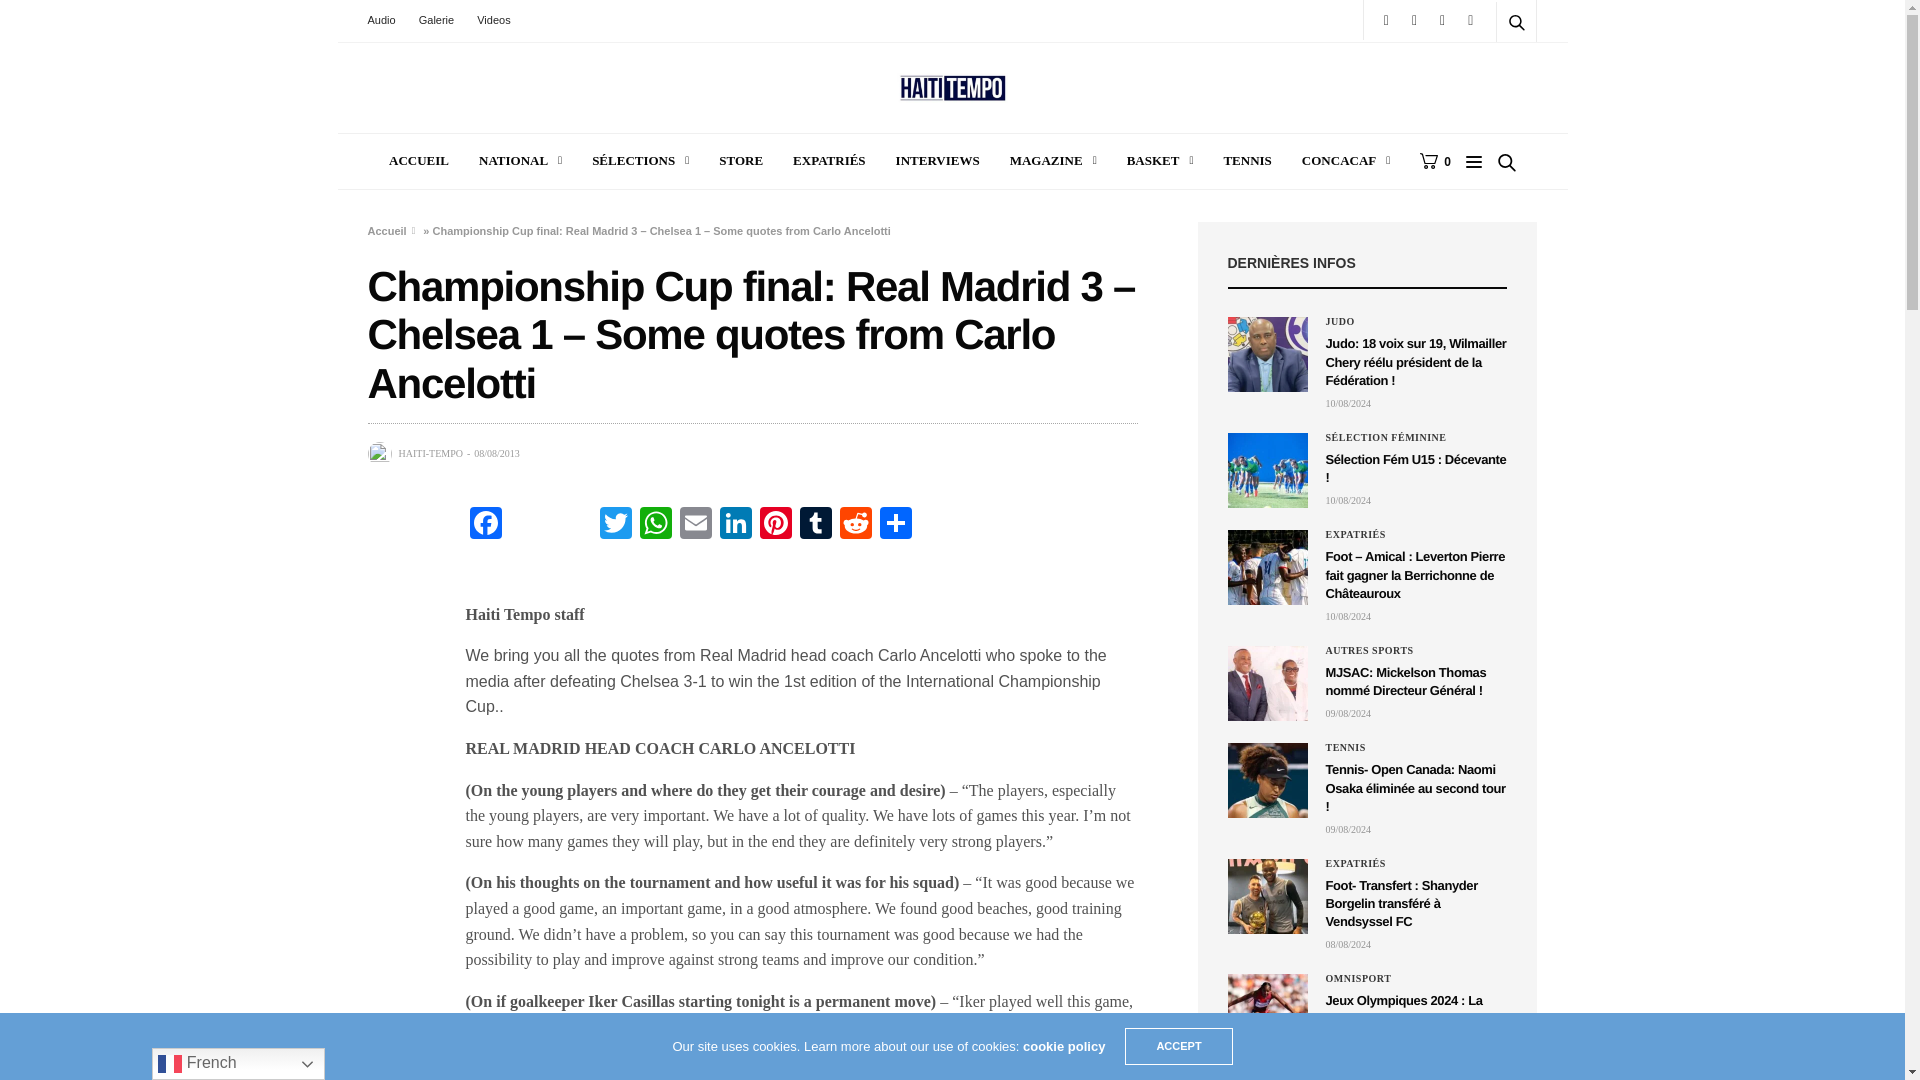 The height and width of the screenshot is (1080, 1920). What do you see at coordinates (520, 161) in the screenshot?
I see `NATIONAL` at bounding box center [520, 161].